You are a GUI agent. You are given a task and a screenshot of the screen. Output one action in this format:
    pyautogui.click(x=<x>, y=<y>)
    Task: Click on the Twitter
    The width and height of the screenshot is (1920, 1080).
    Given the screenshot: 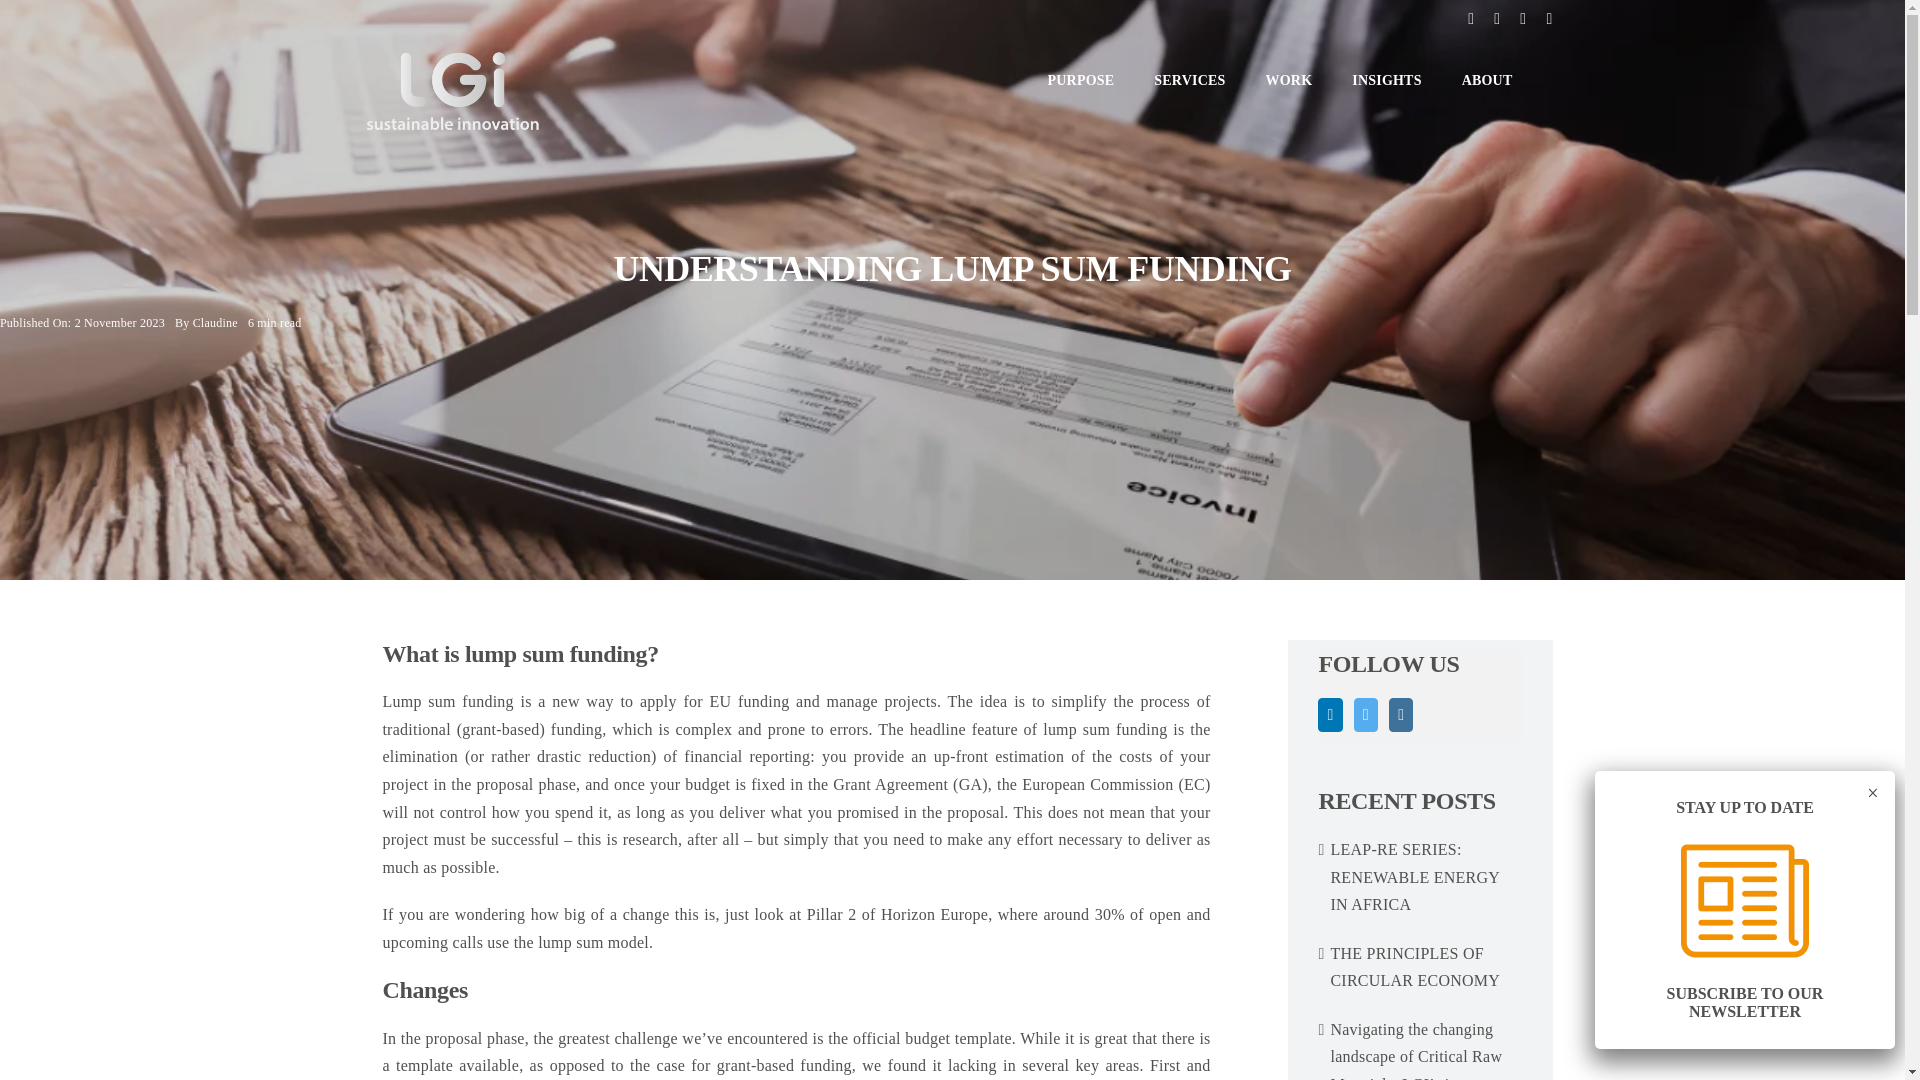 What is the action you would take?
    pyautogui.click(x=1496, y=18)
    